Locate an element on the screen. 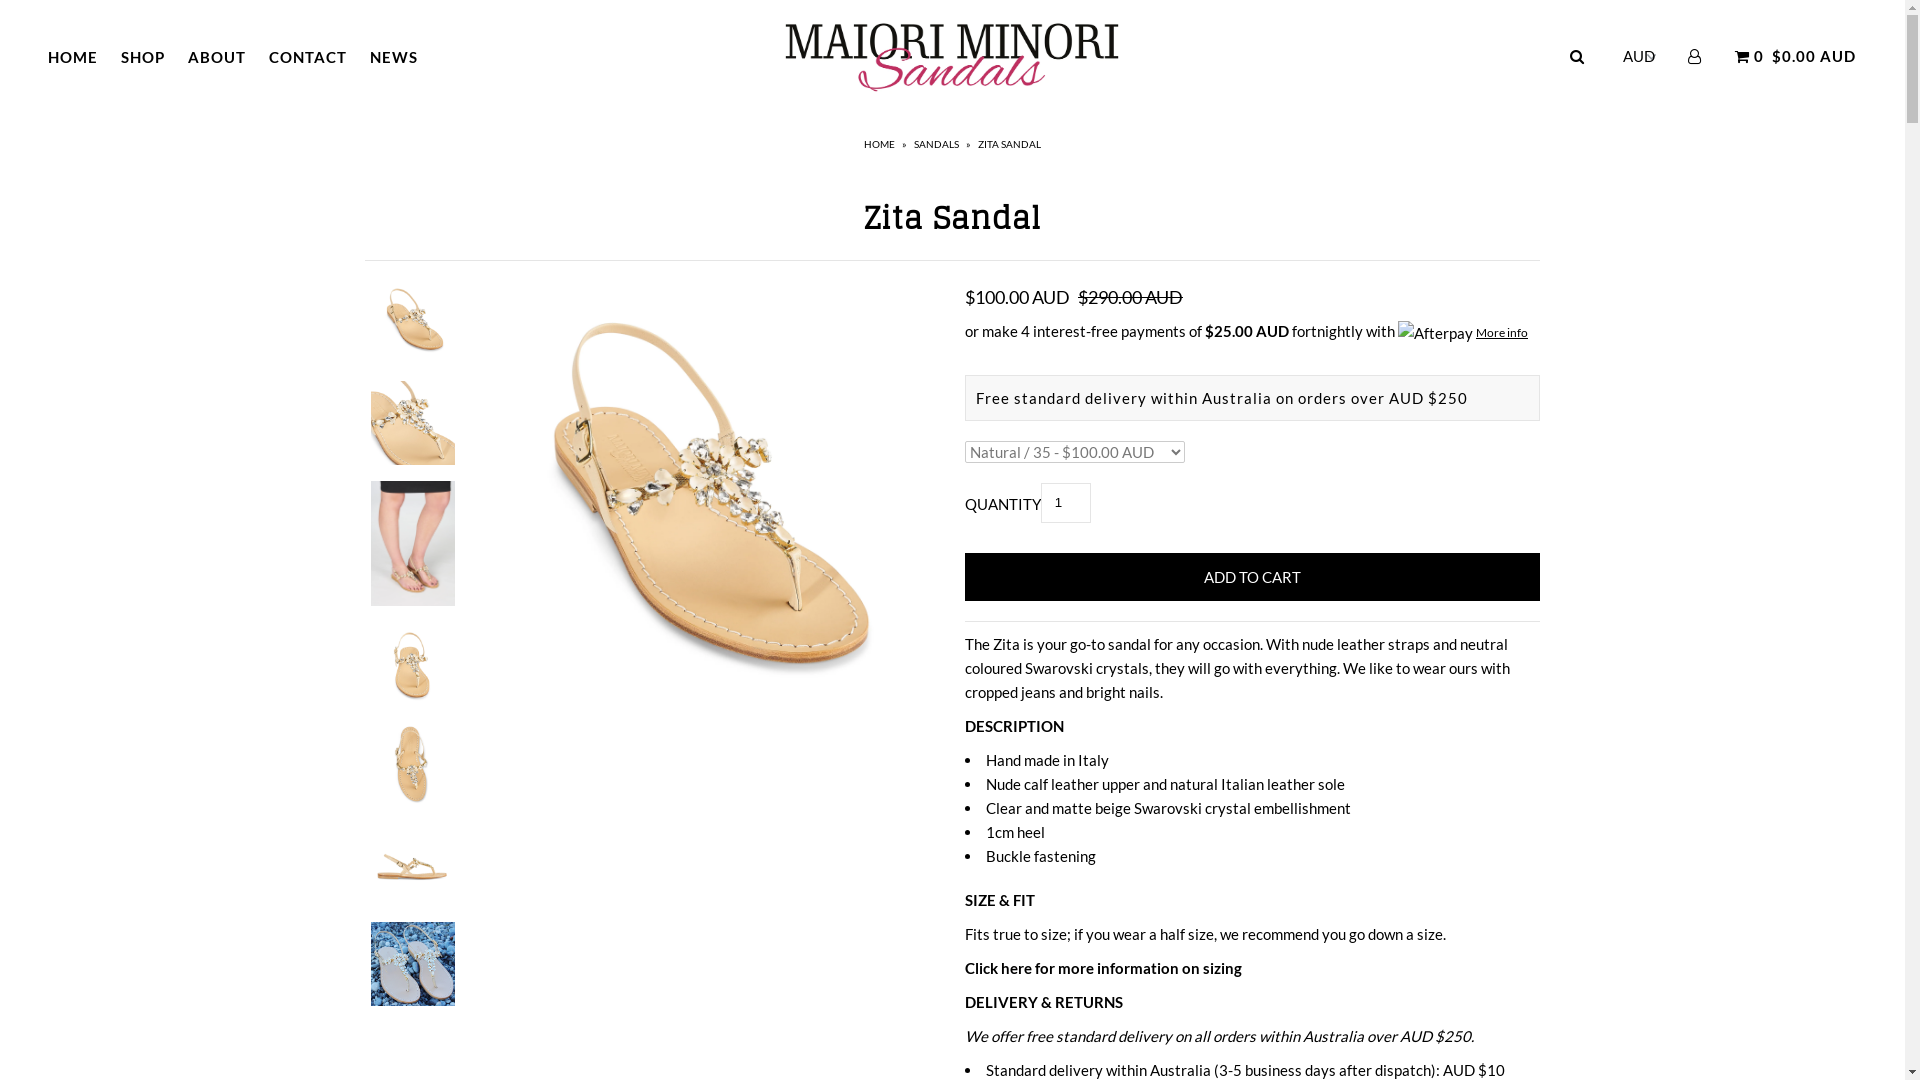 The width and height of the screenshot is (1920, 1080). Zita Sandal is located at coordinates (700, 514).